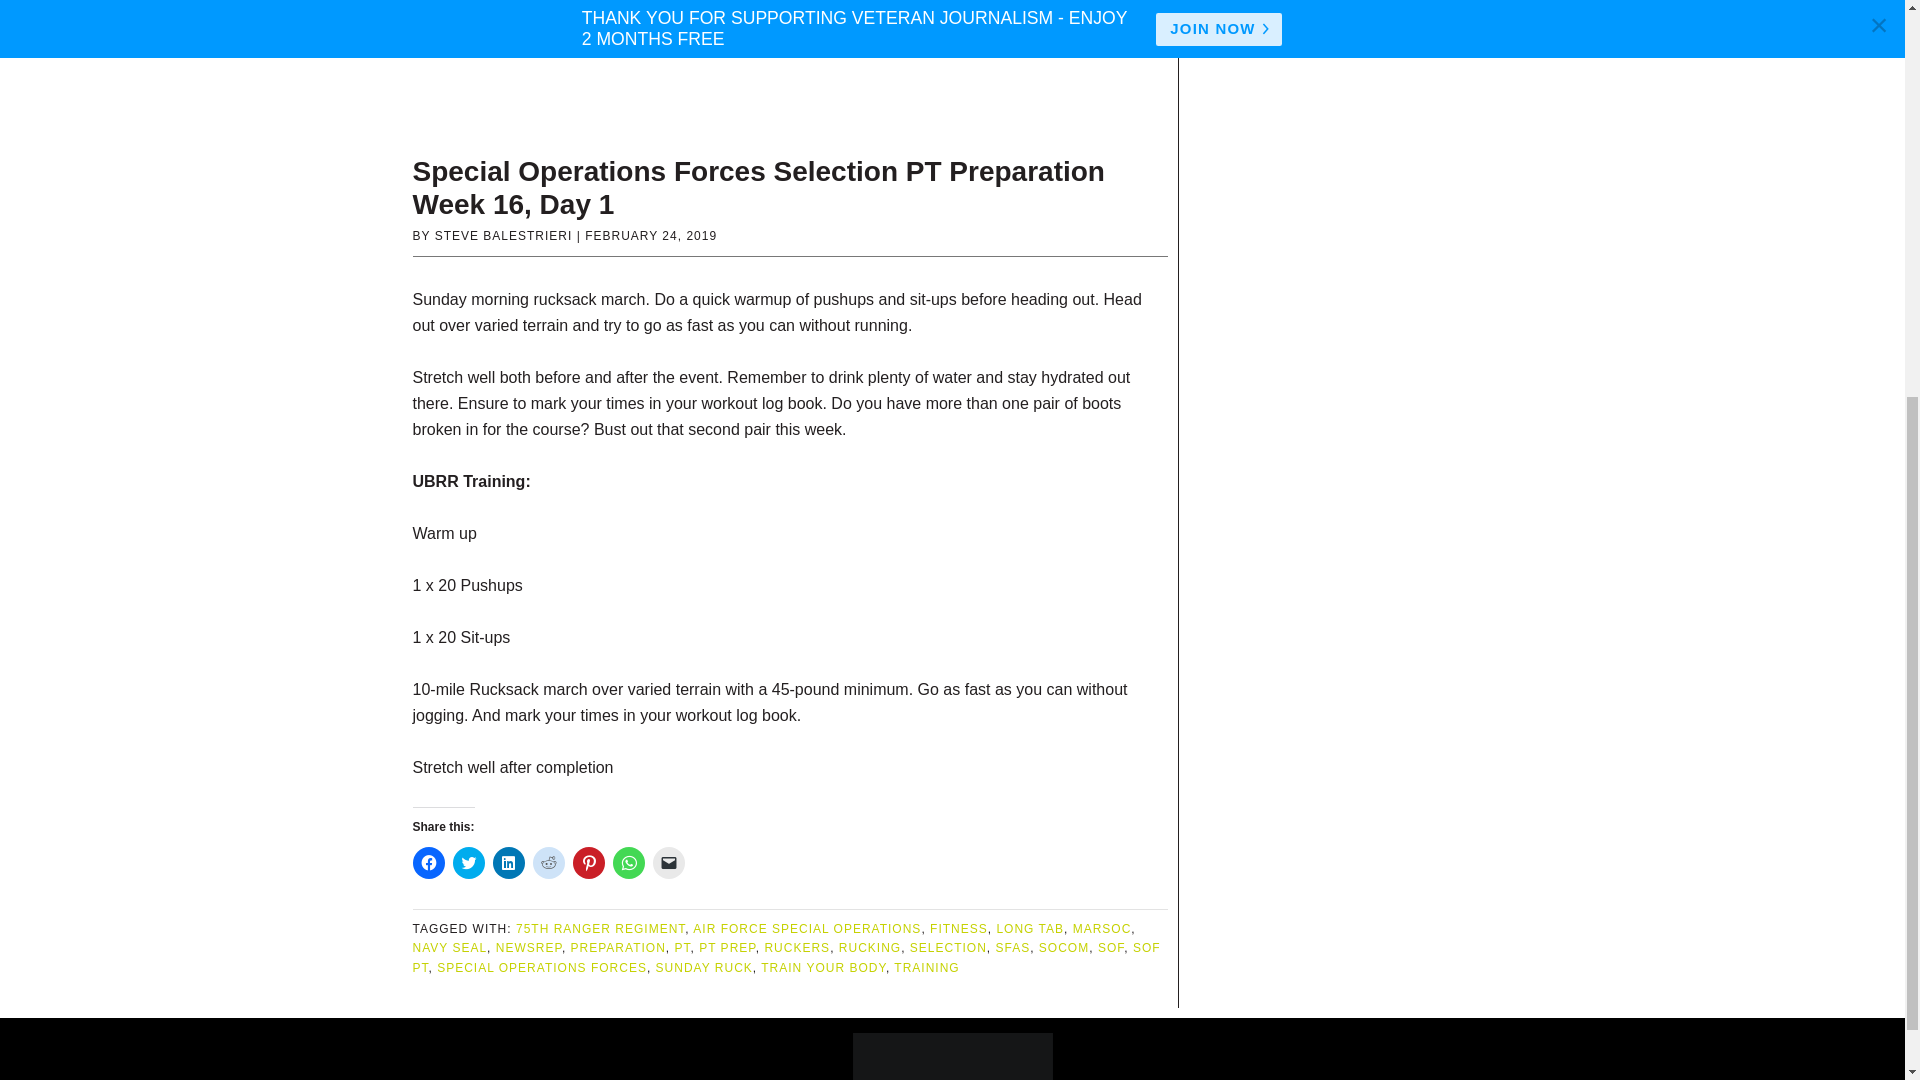  Describe the element at coordinates (600, 929) in the screenshot. I see `75TH RANGER REGIMENT` at that location.